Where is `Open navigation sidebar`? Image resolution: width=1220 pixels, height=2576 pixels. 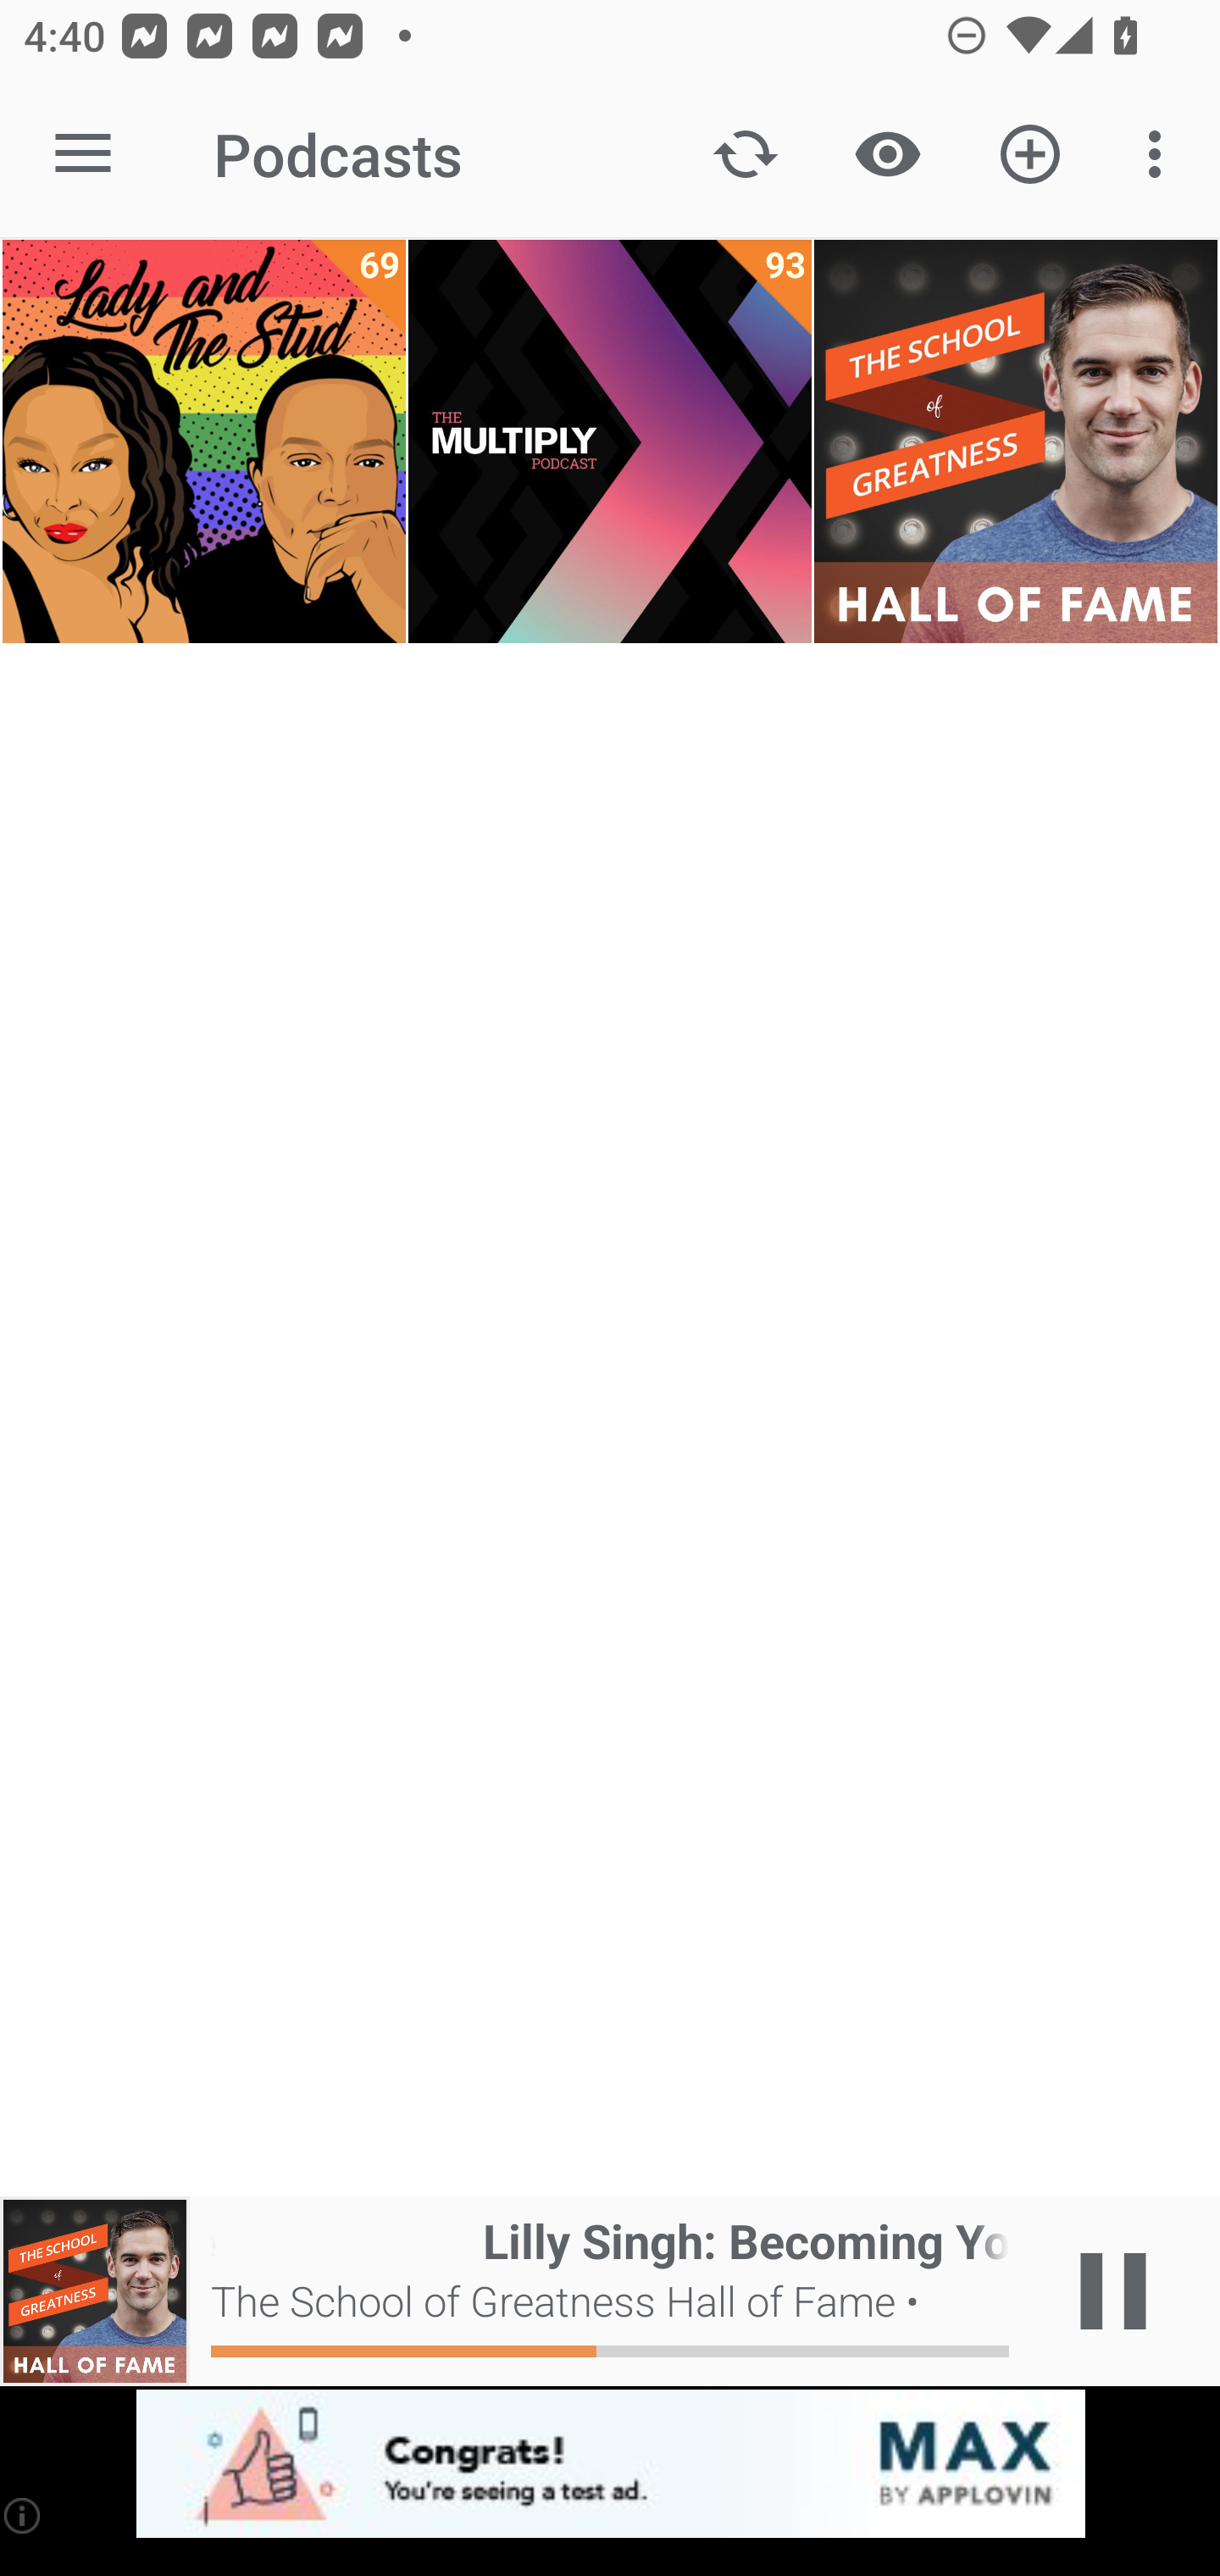
Open navigation sidebar is located at coordinates (83, 154).